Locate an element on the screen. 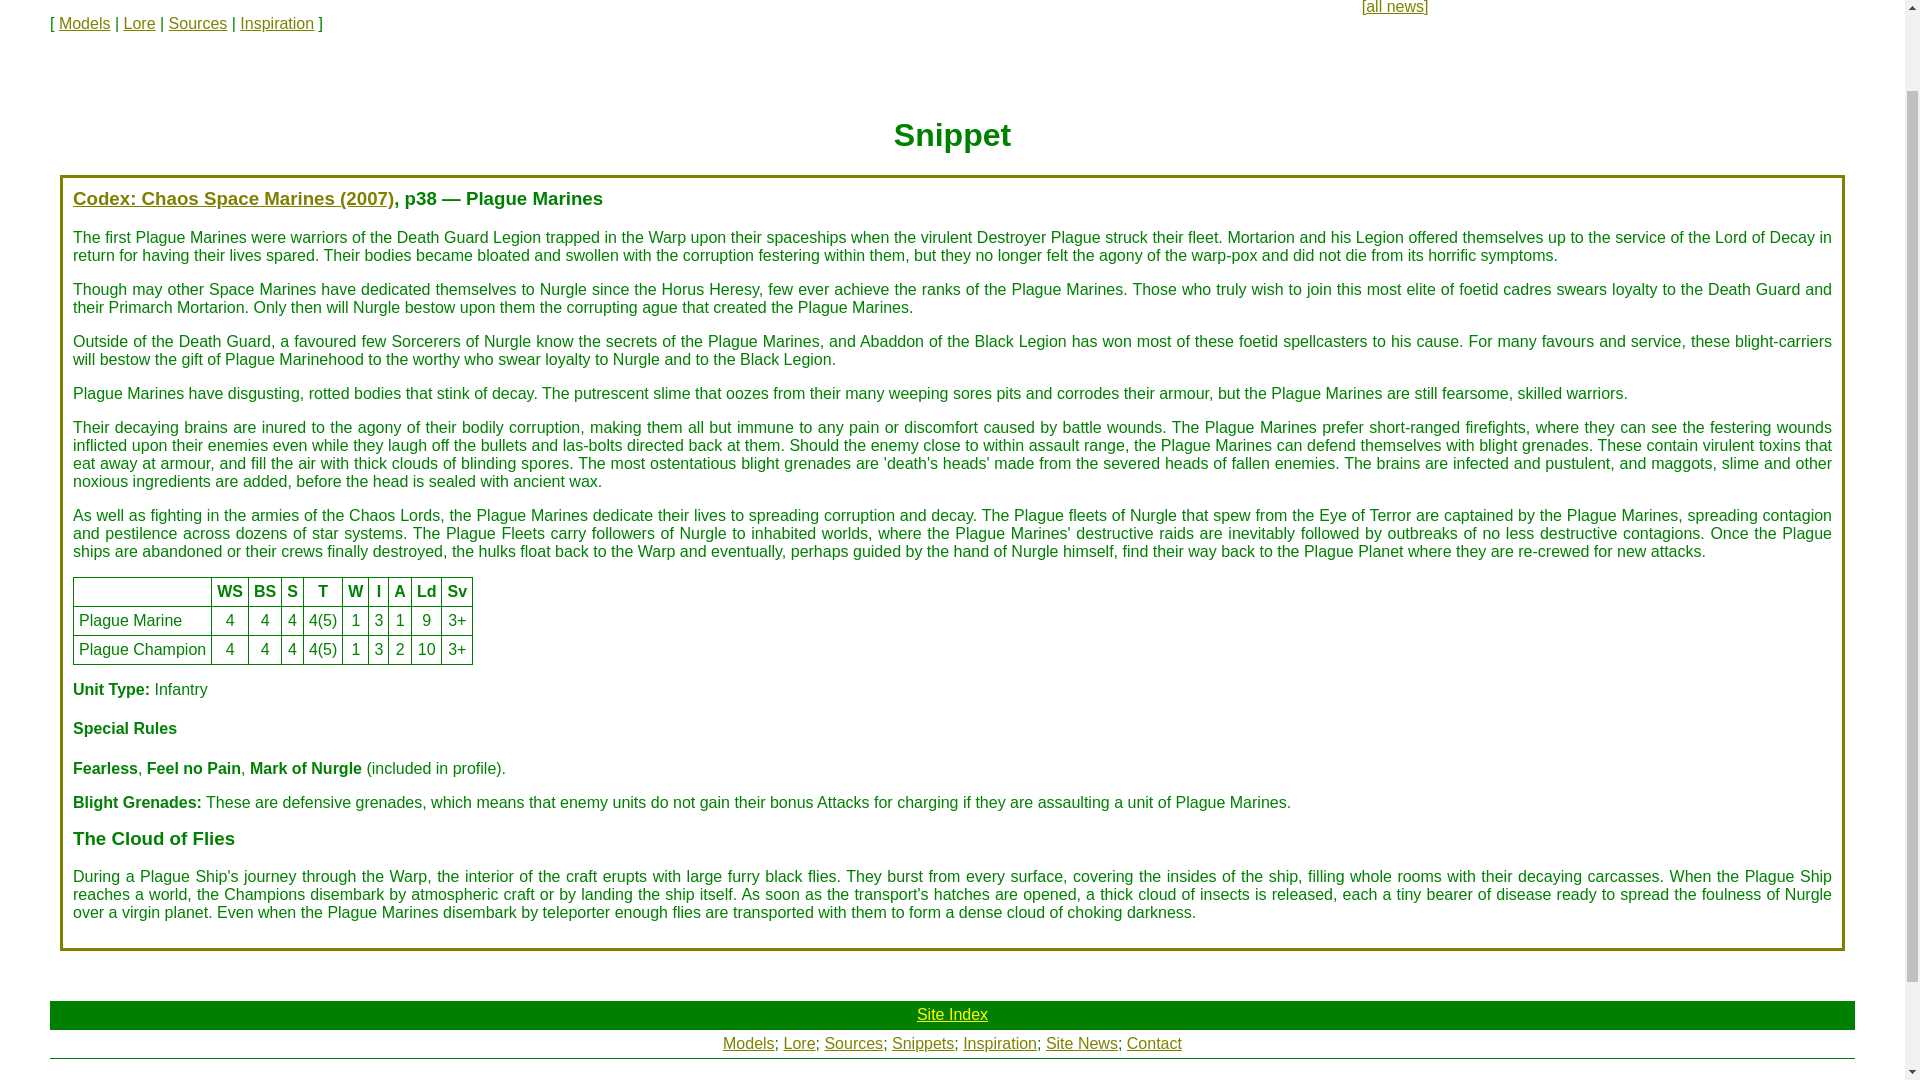 The width and height of the screenshot is (1920, 1080). Contact is located at coordinates (1154, 1042).